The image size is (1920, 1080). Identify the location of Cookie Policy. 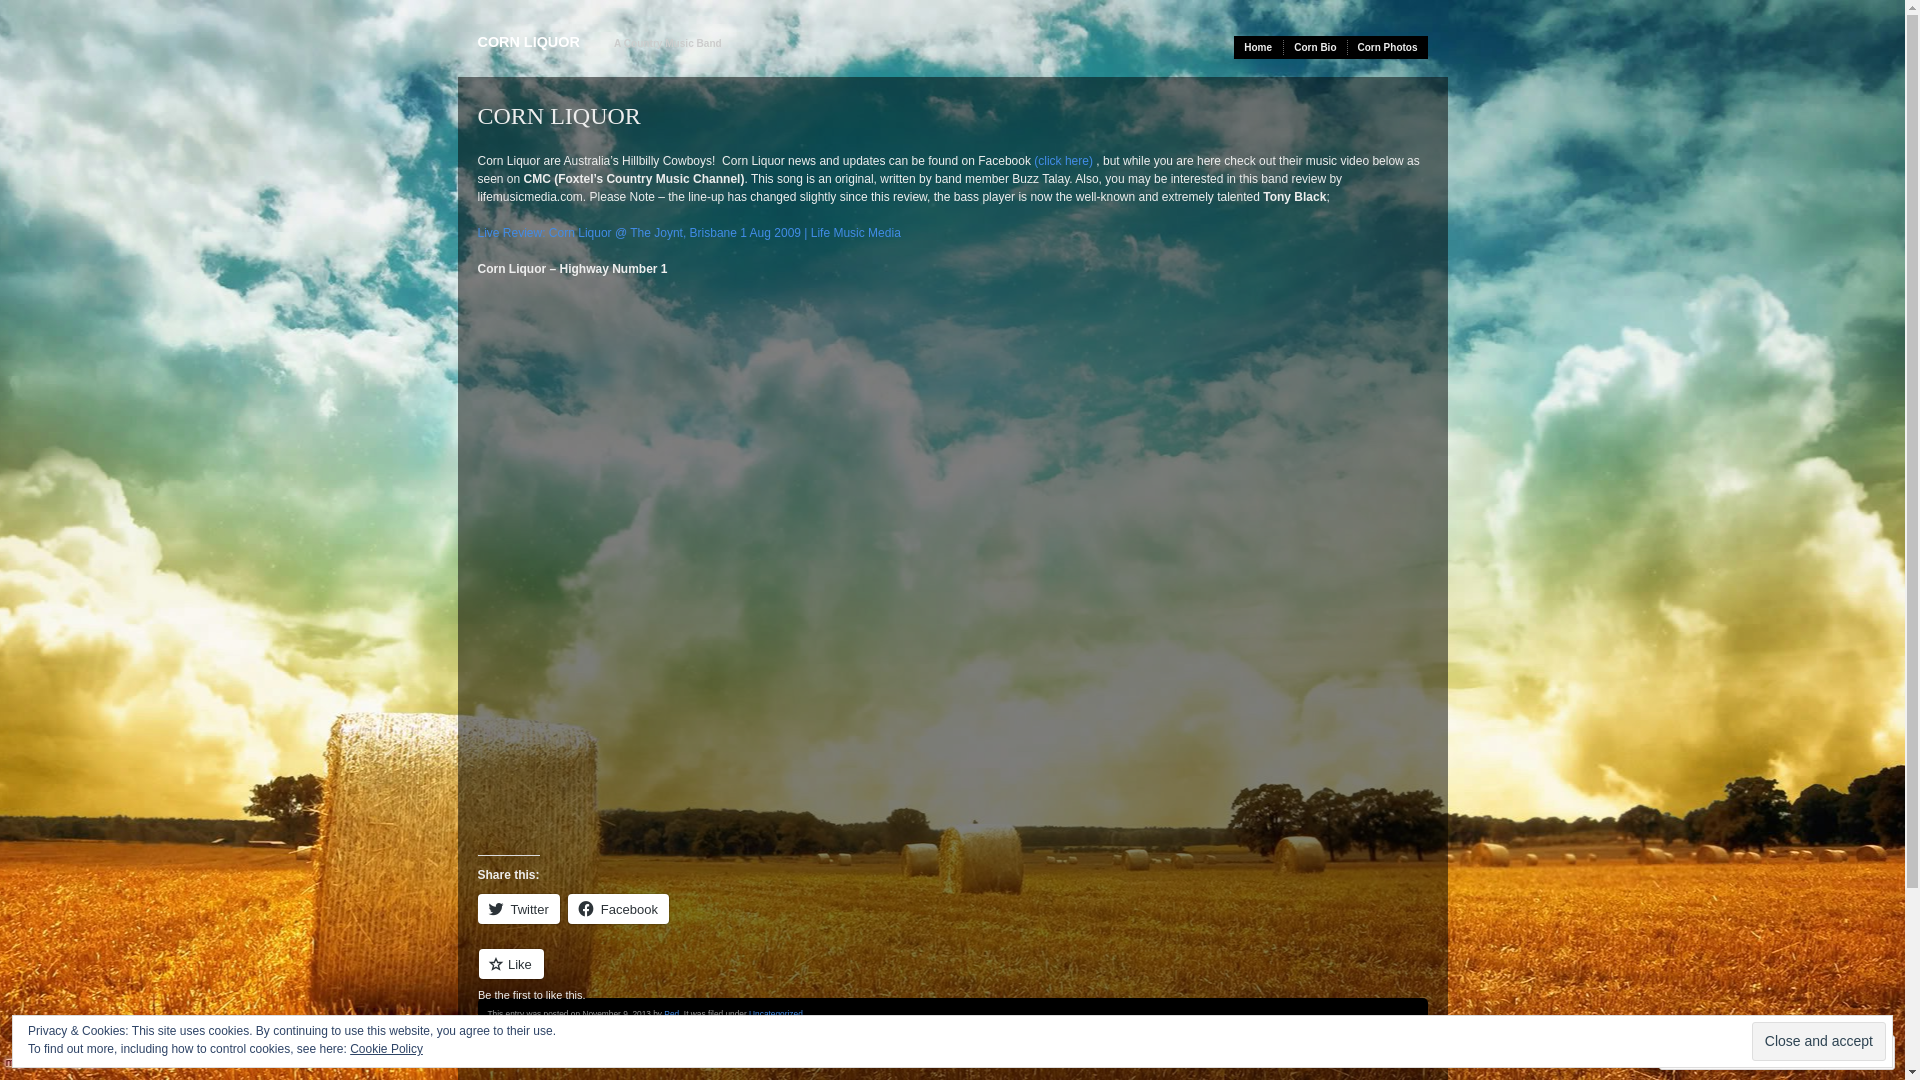
(386, 1049).